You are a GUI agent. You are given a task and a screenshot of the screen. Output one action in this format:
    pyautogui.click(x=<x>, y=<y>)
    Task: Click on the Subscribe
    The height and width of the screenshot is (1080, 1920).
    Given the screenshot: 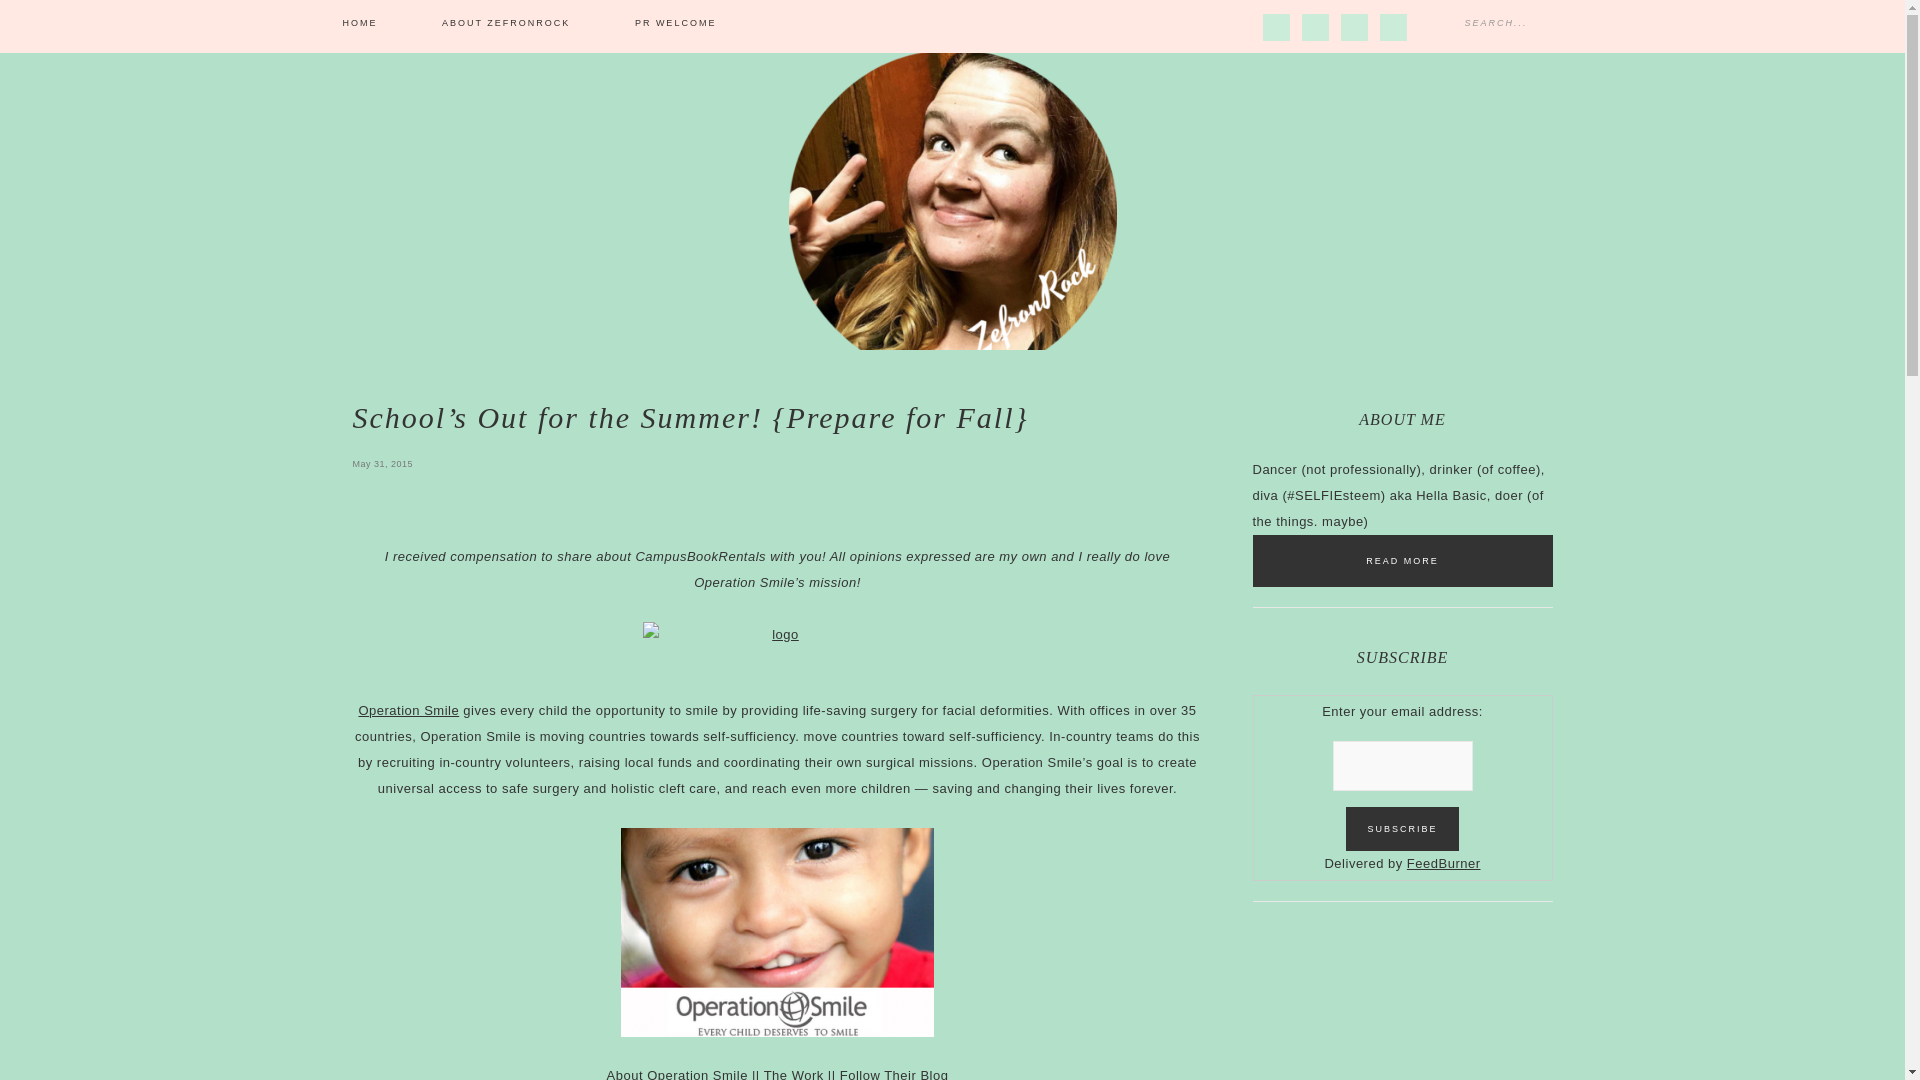 What is the action you would take?
    pyautogui.click(x=1401, y=828)
    